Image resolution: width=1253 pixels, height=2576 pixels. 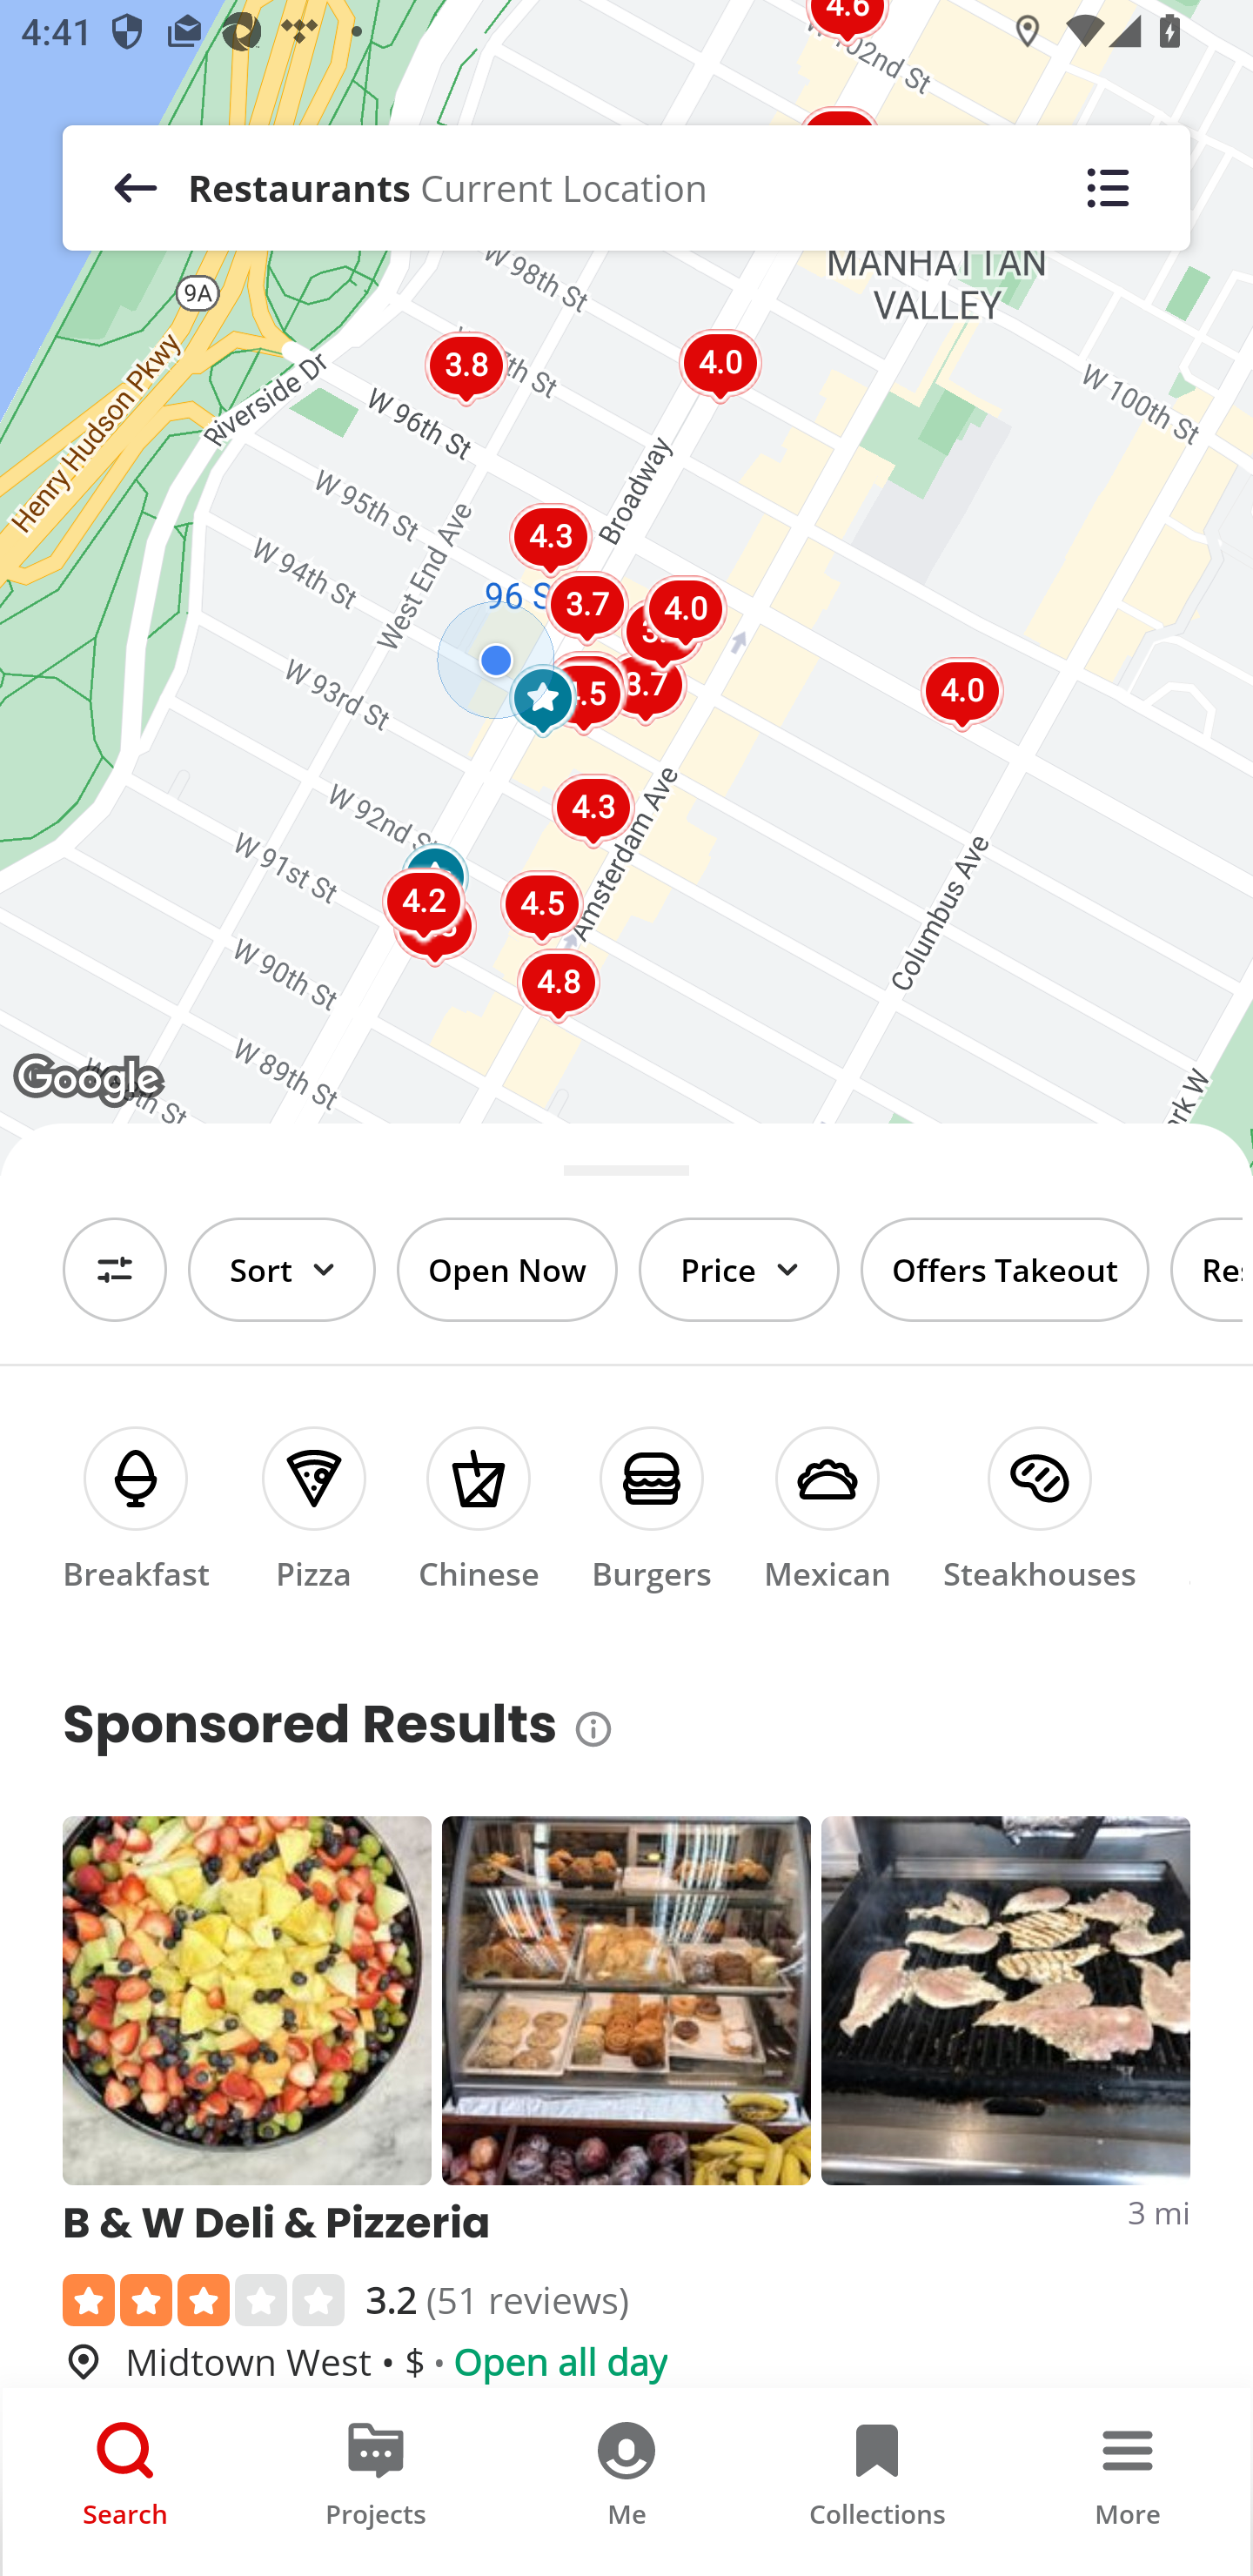 What do you see at coordinates (282, 1270) in the screenshot?
I see `Sort` at bounding box center [282, 1270].